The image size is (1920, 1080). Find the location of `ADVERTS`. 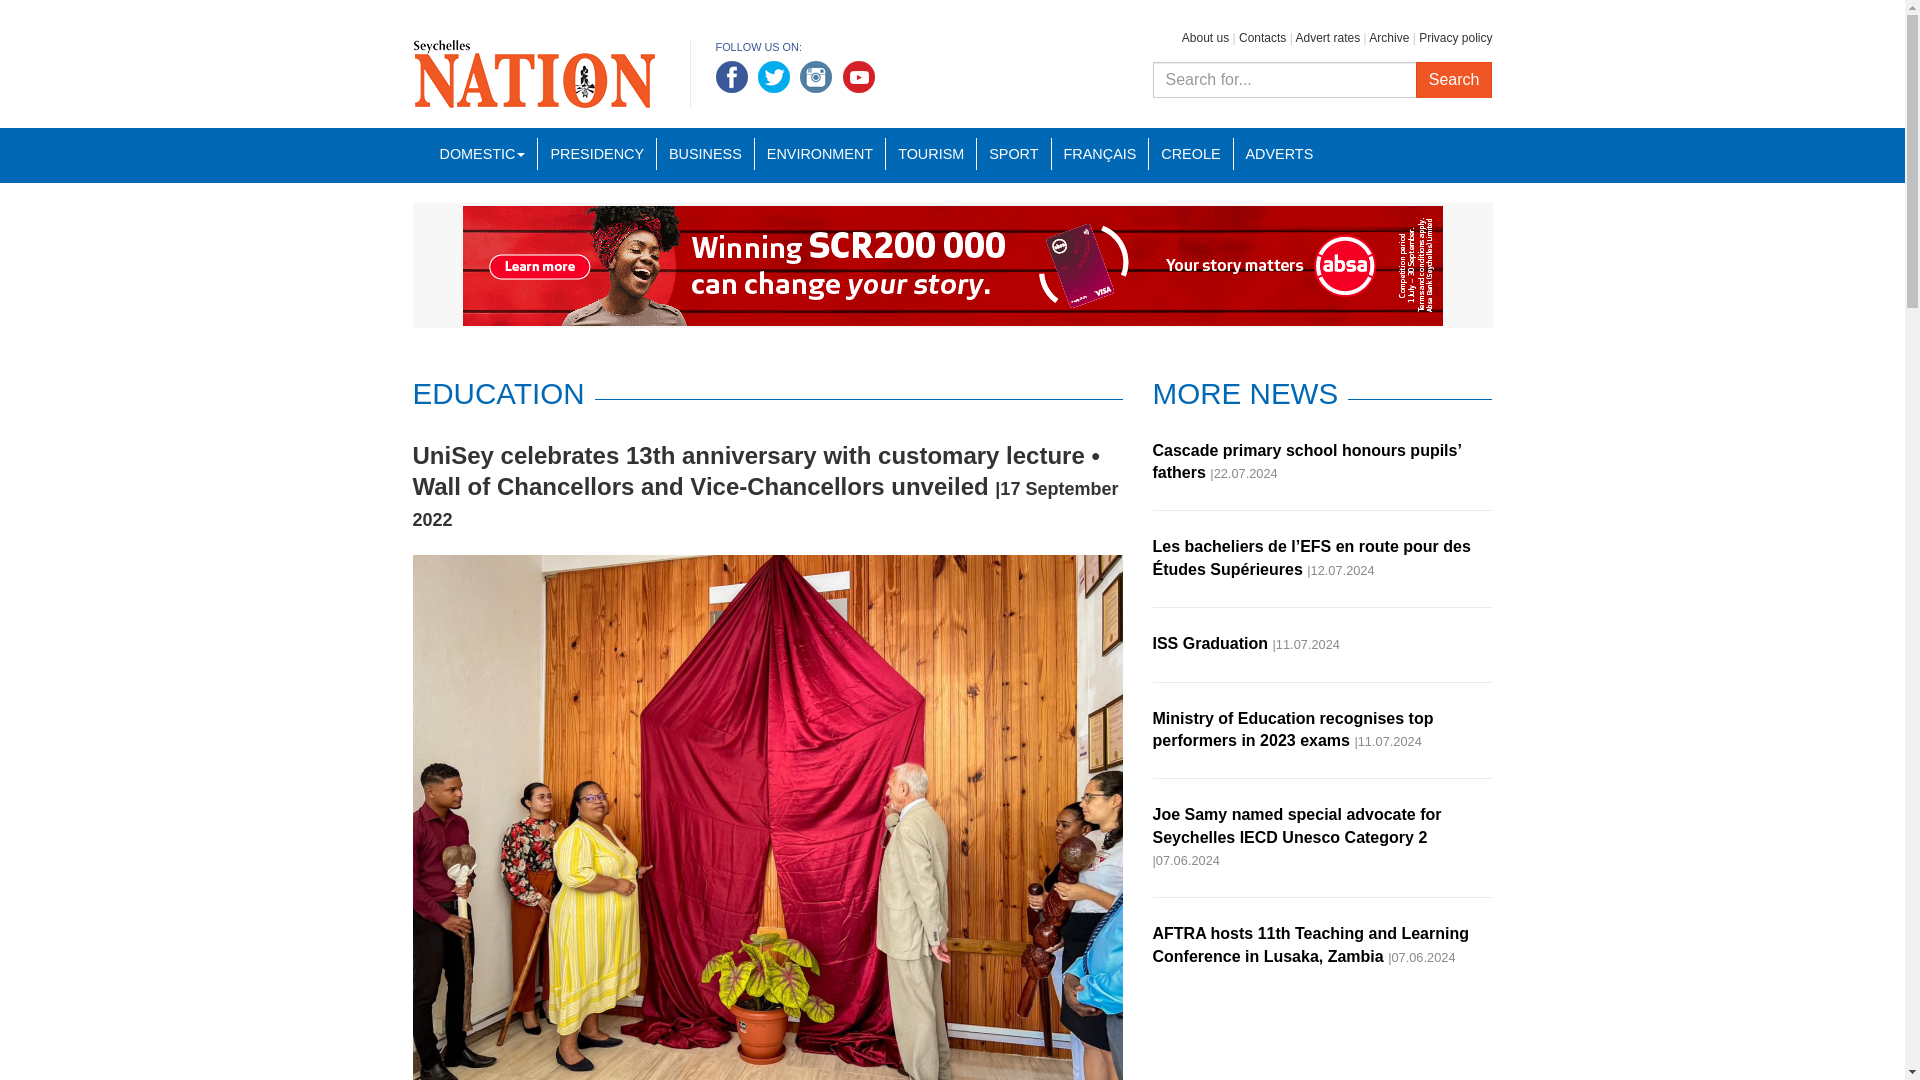

ADVERTS is located at coordinates (1279, 154).